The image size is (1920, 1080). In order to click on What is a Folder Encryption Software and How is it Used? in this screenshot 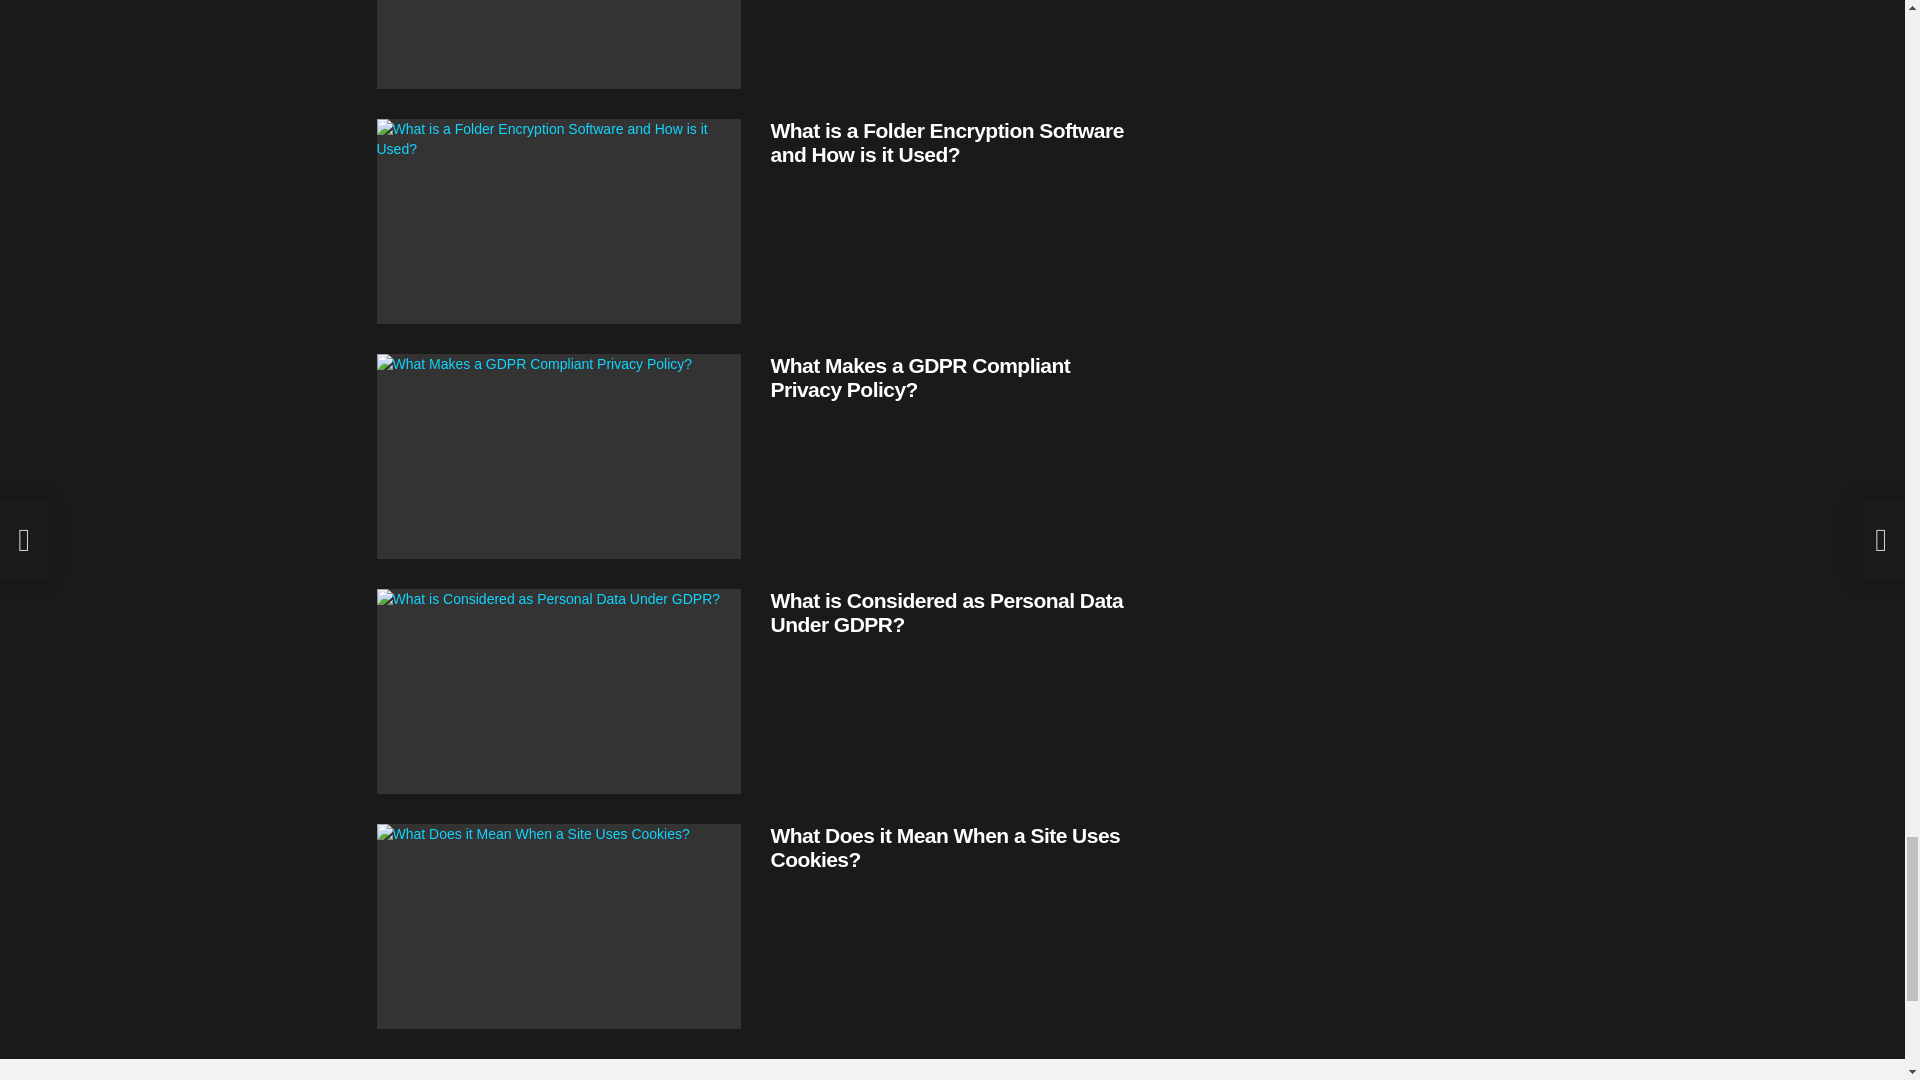, I will do `click(946, 142)`.